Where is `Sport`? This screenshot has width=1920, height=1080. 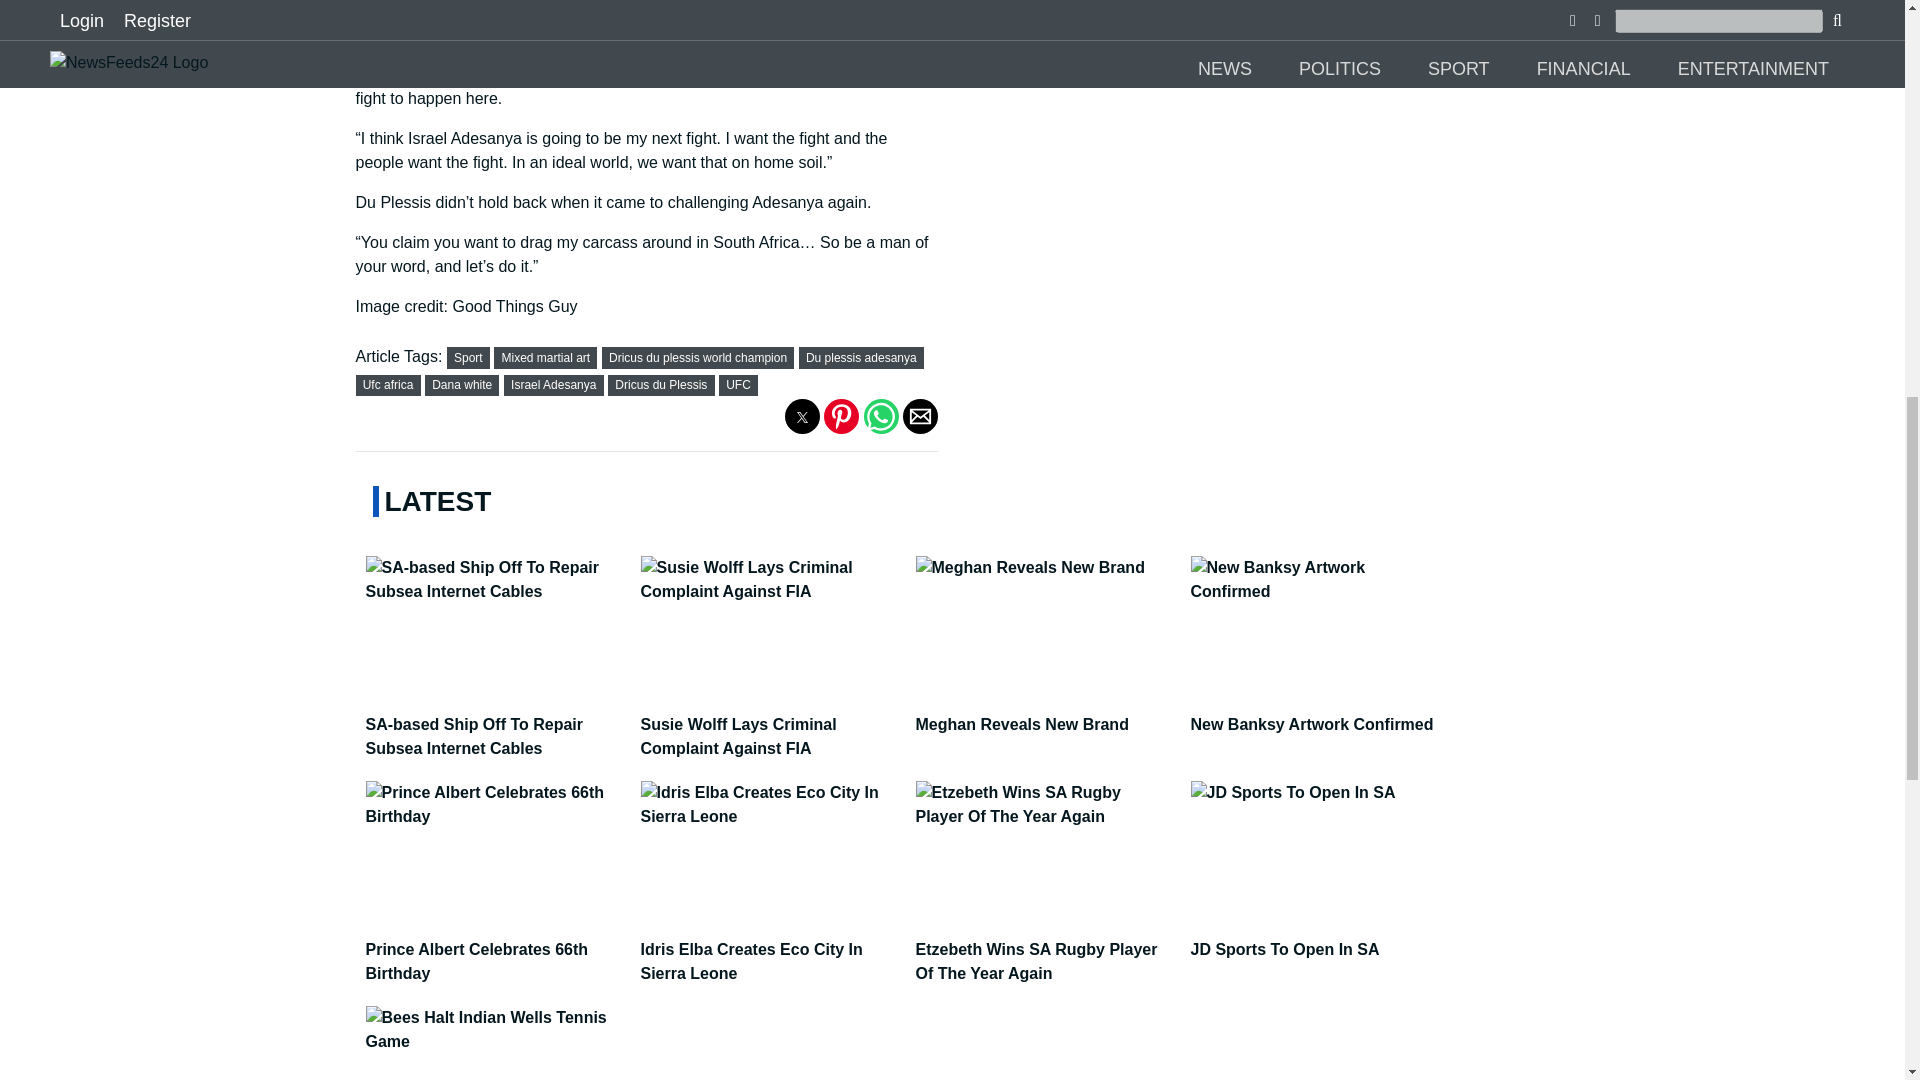
Sport is located at coordinates (468, 358).